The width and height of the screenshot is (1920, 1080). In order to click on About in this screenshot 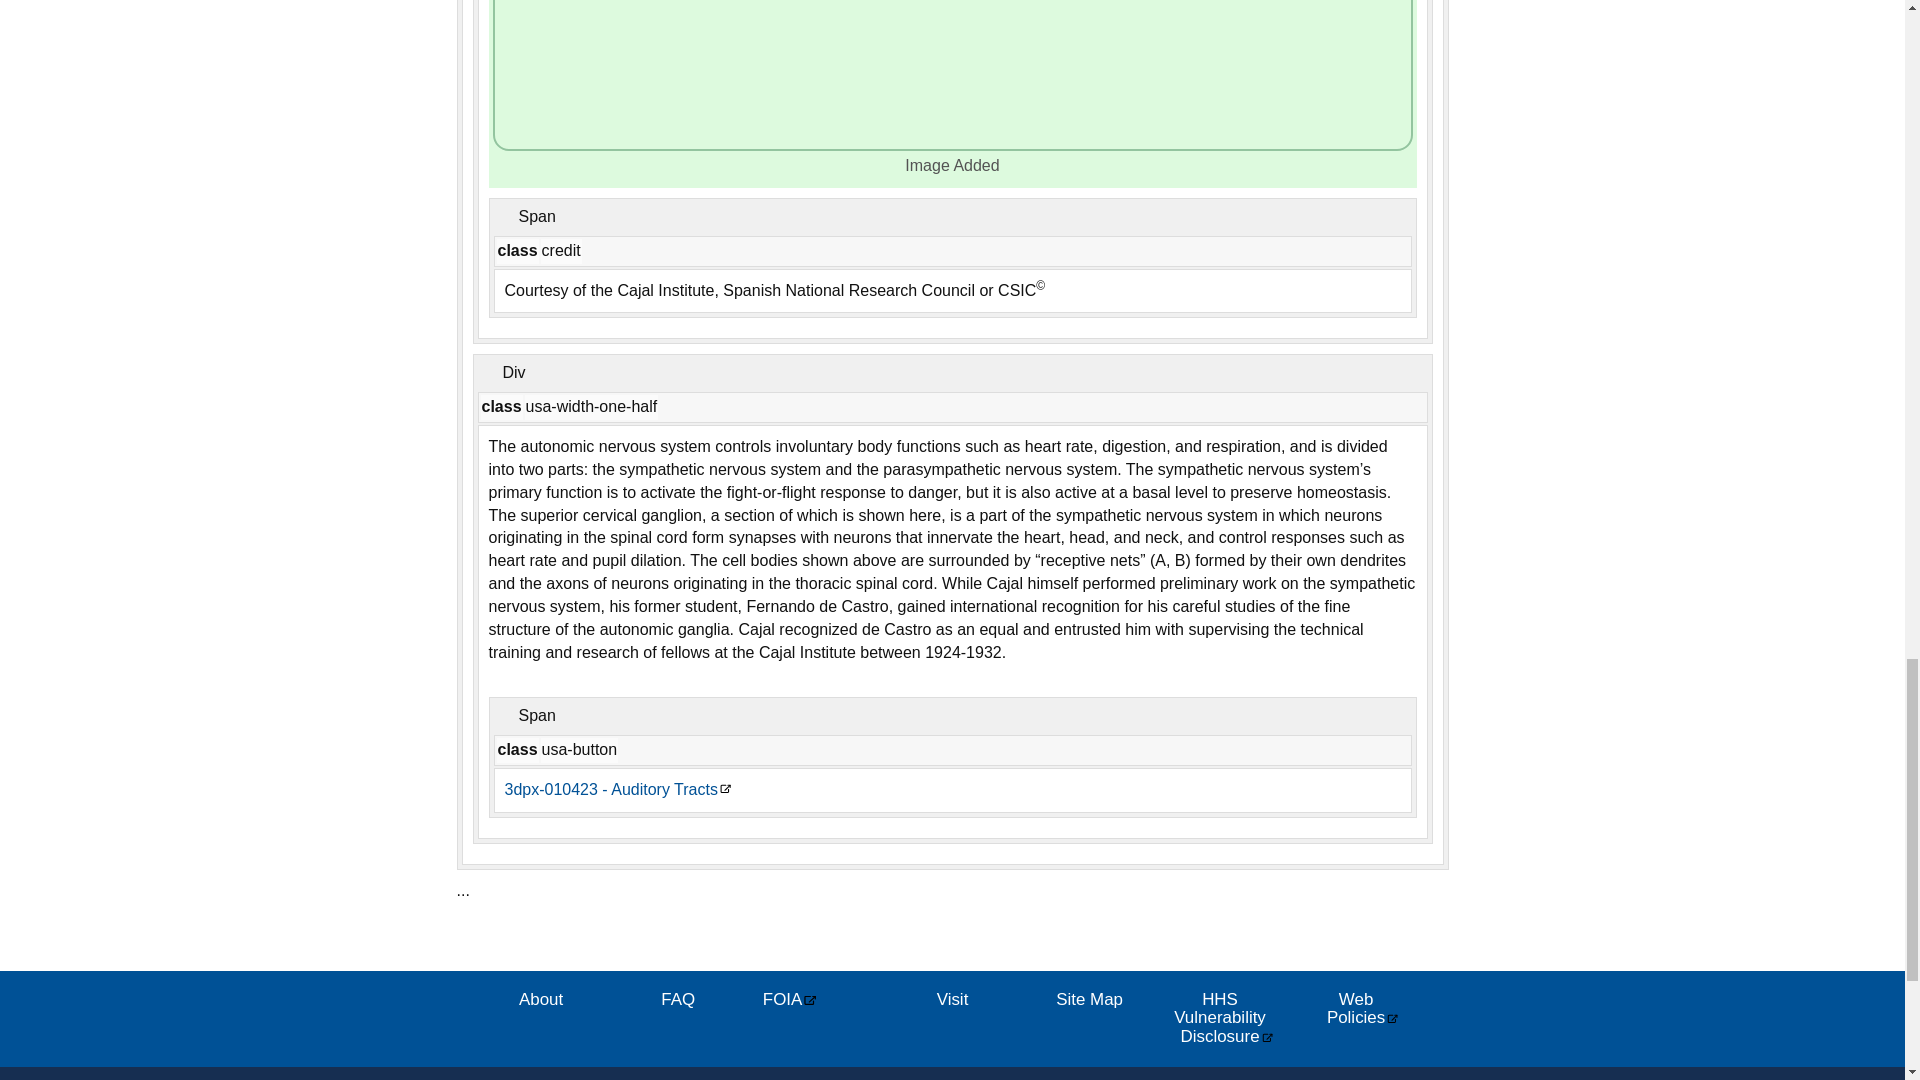, I will do `click(540, 1000)`.